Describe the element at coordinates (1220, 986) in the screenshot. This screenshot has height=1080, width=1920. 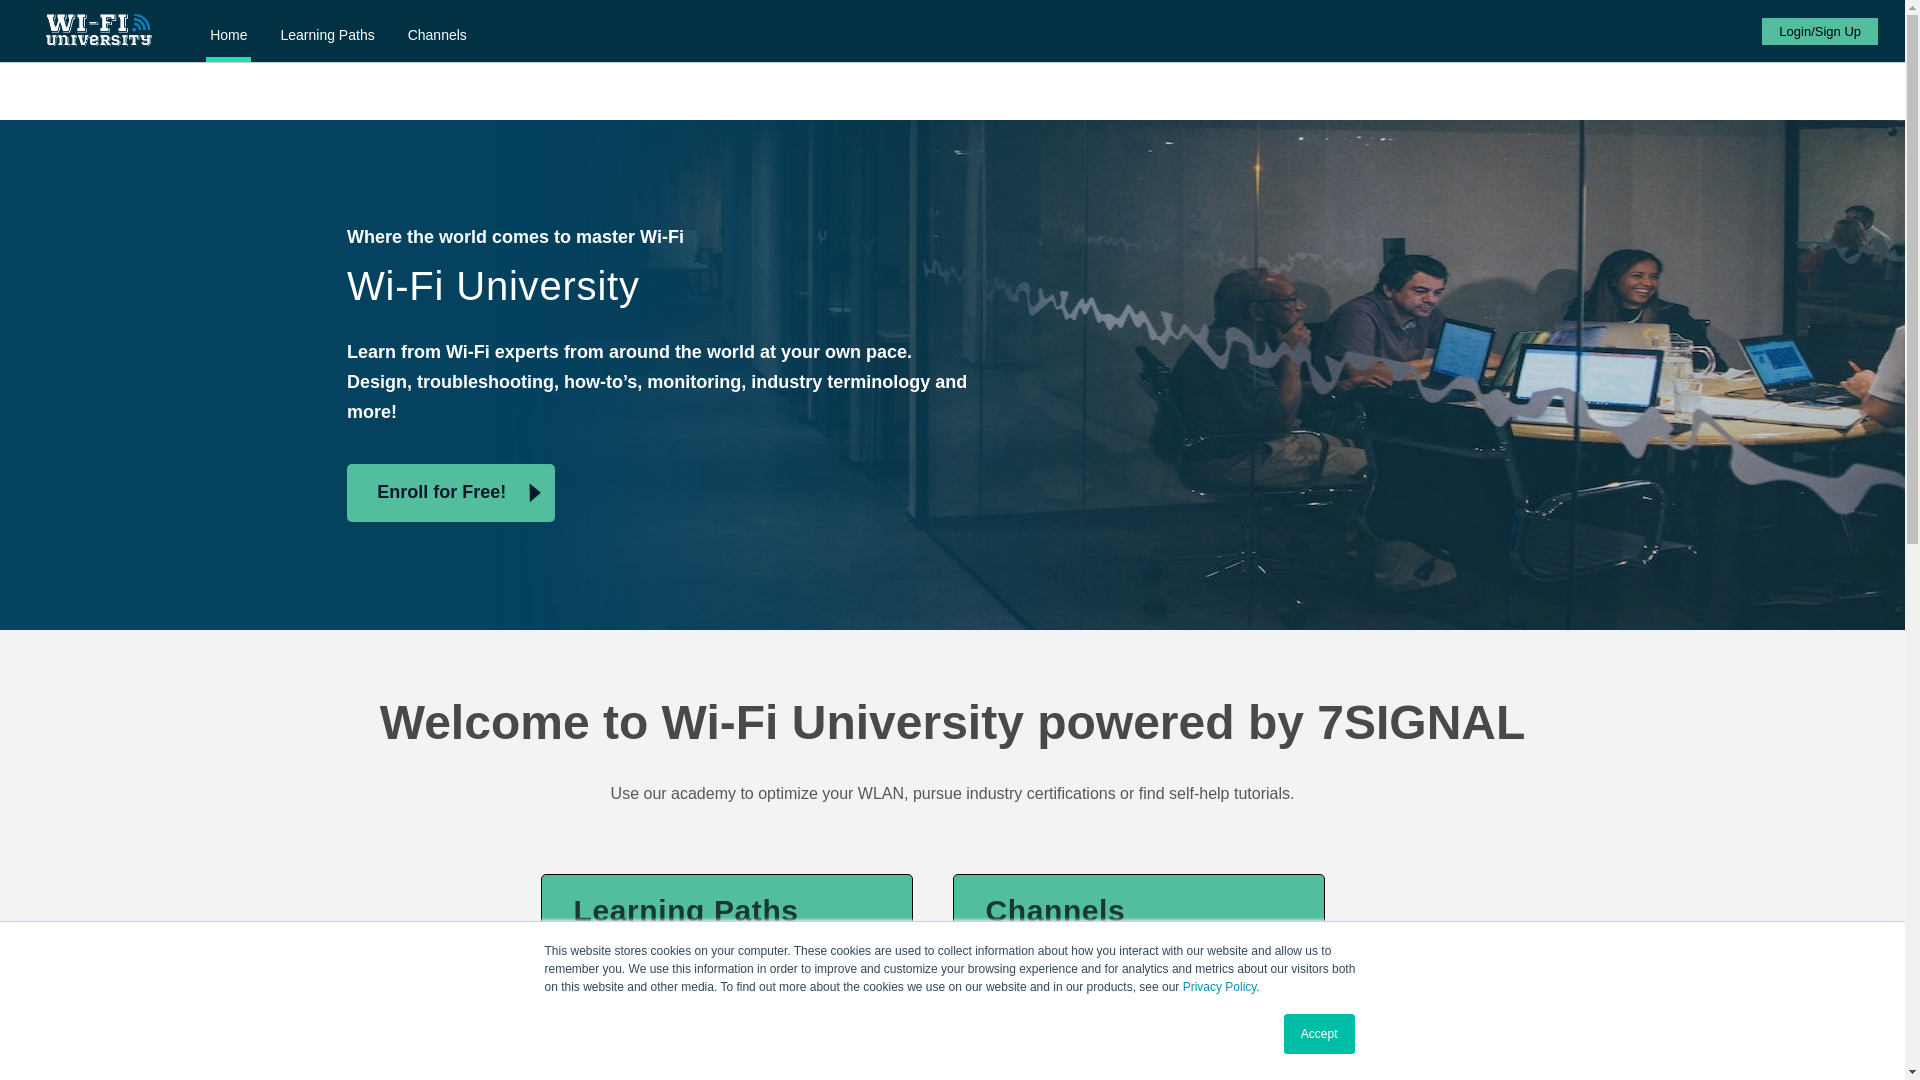
I see `Privacy Policy` at that location.